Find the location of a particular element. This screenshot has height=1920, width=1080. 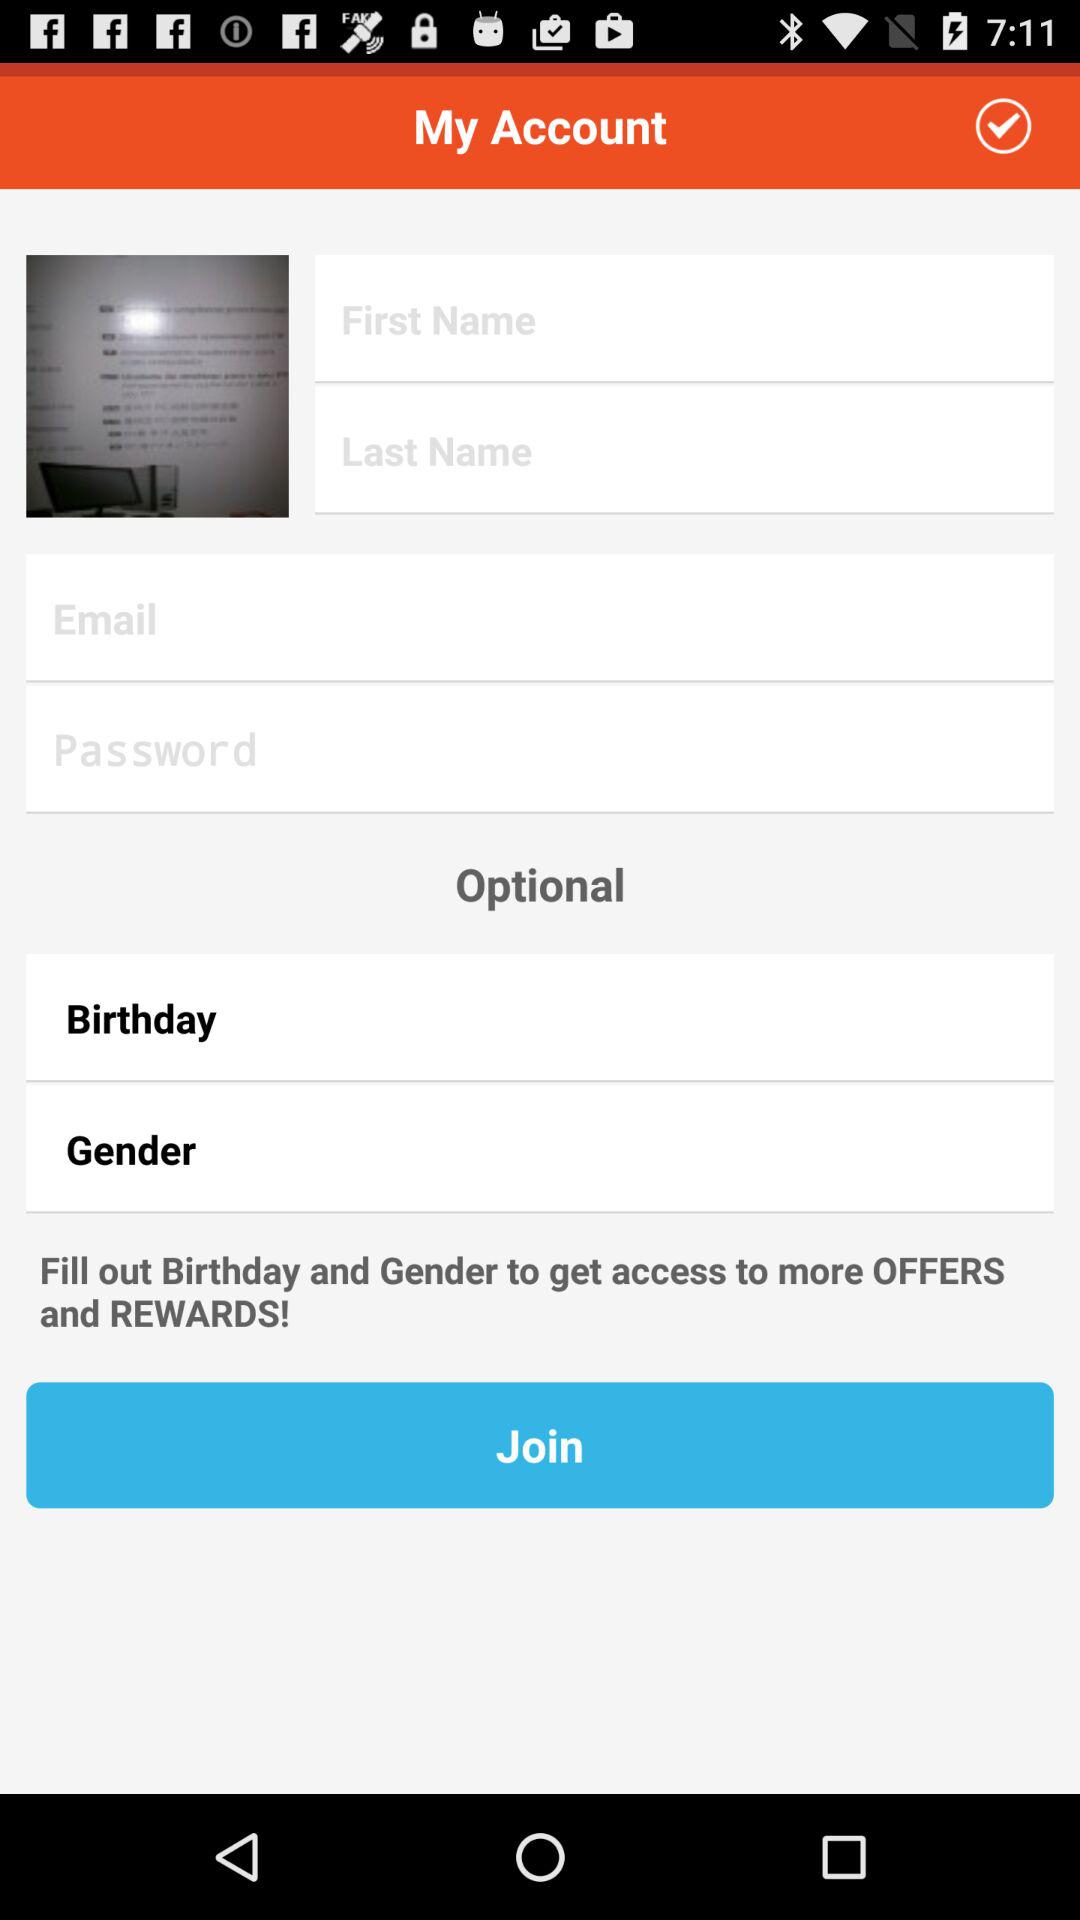

jump until join icon is located at coordinates (540, 1445).